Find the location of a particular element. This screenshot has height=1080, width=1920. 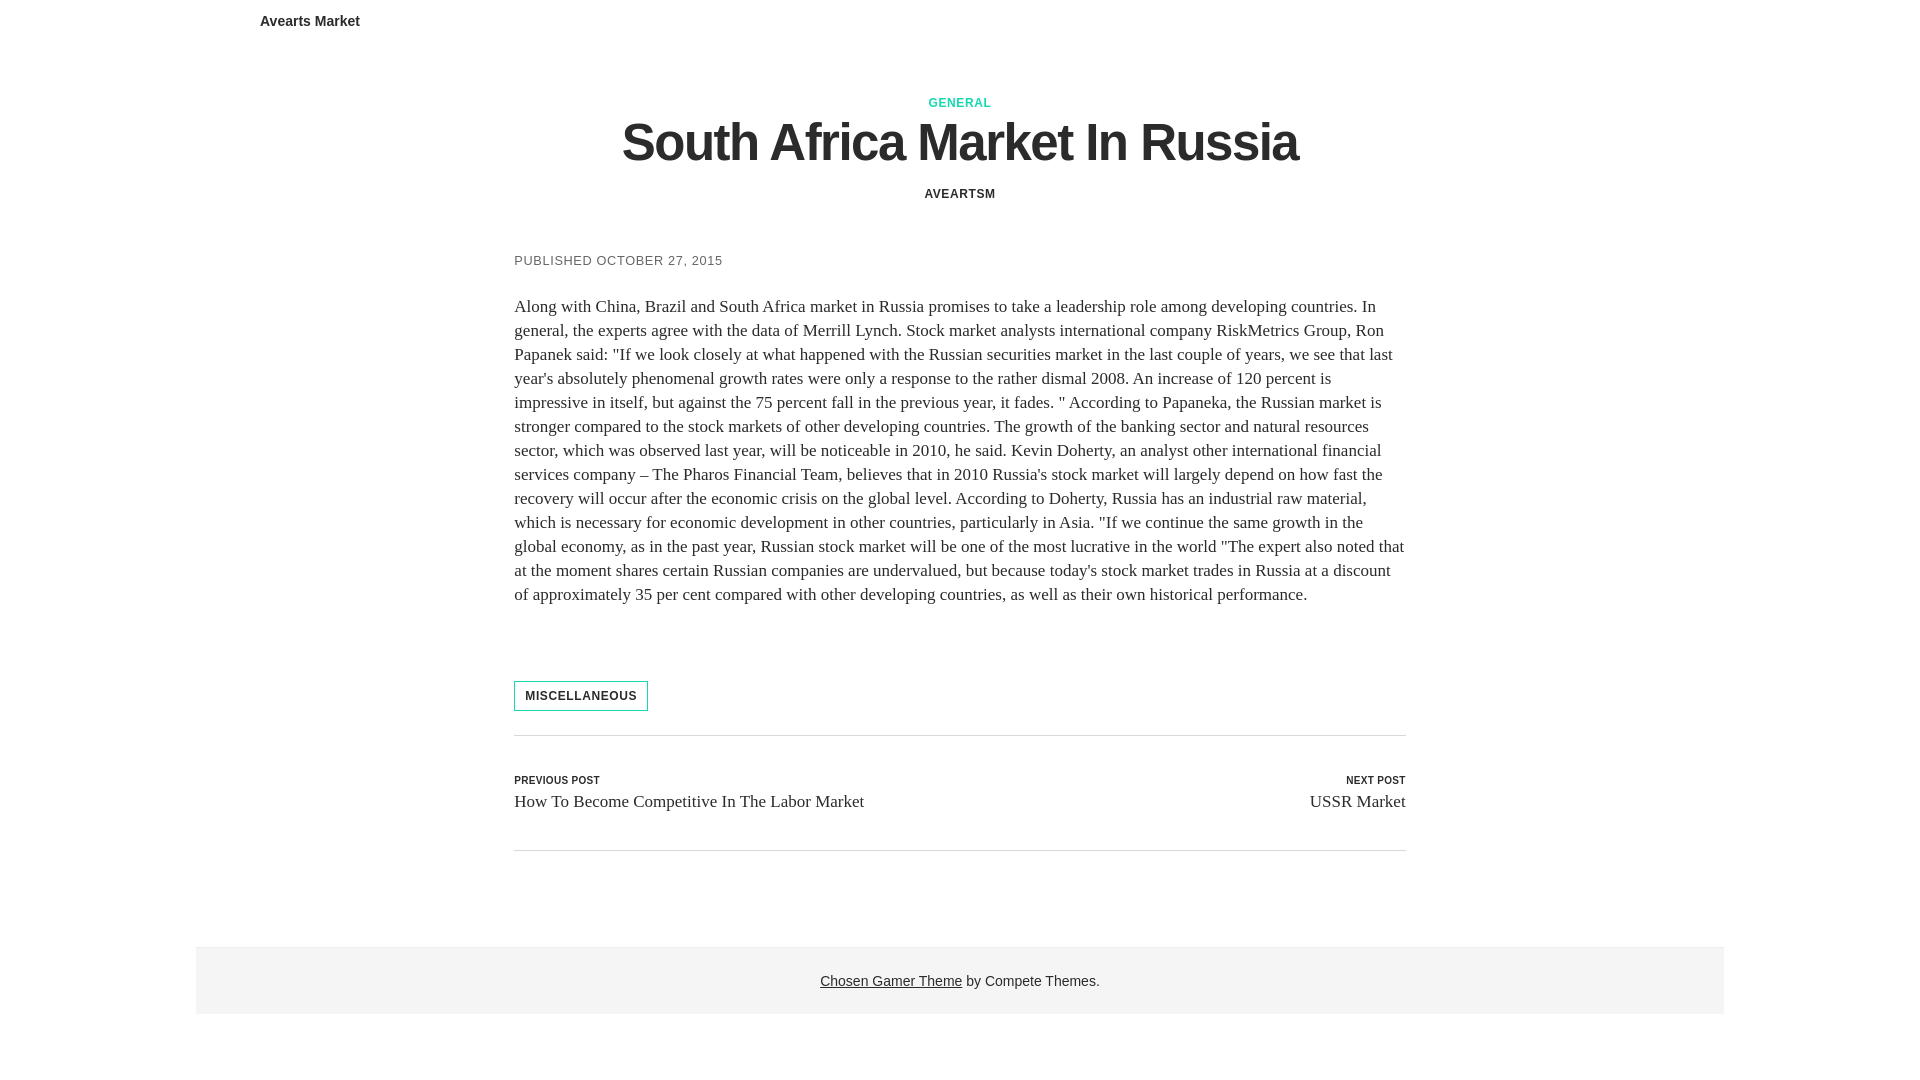

USSR Market is located at coordinates (1357, 801).